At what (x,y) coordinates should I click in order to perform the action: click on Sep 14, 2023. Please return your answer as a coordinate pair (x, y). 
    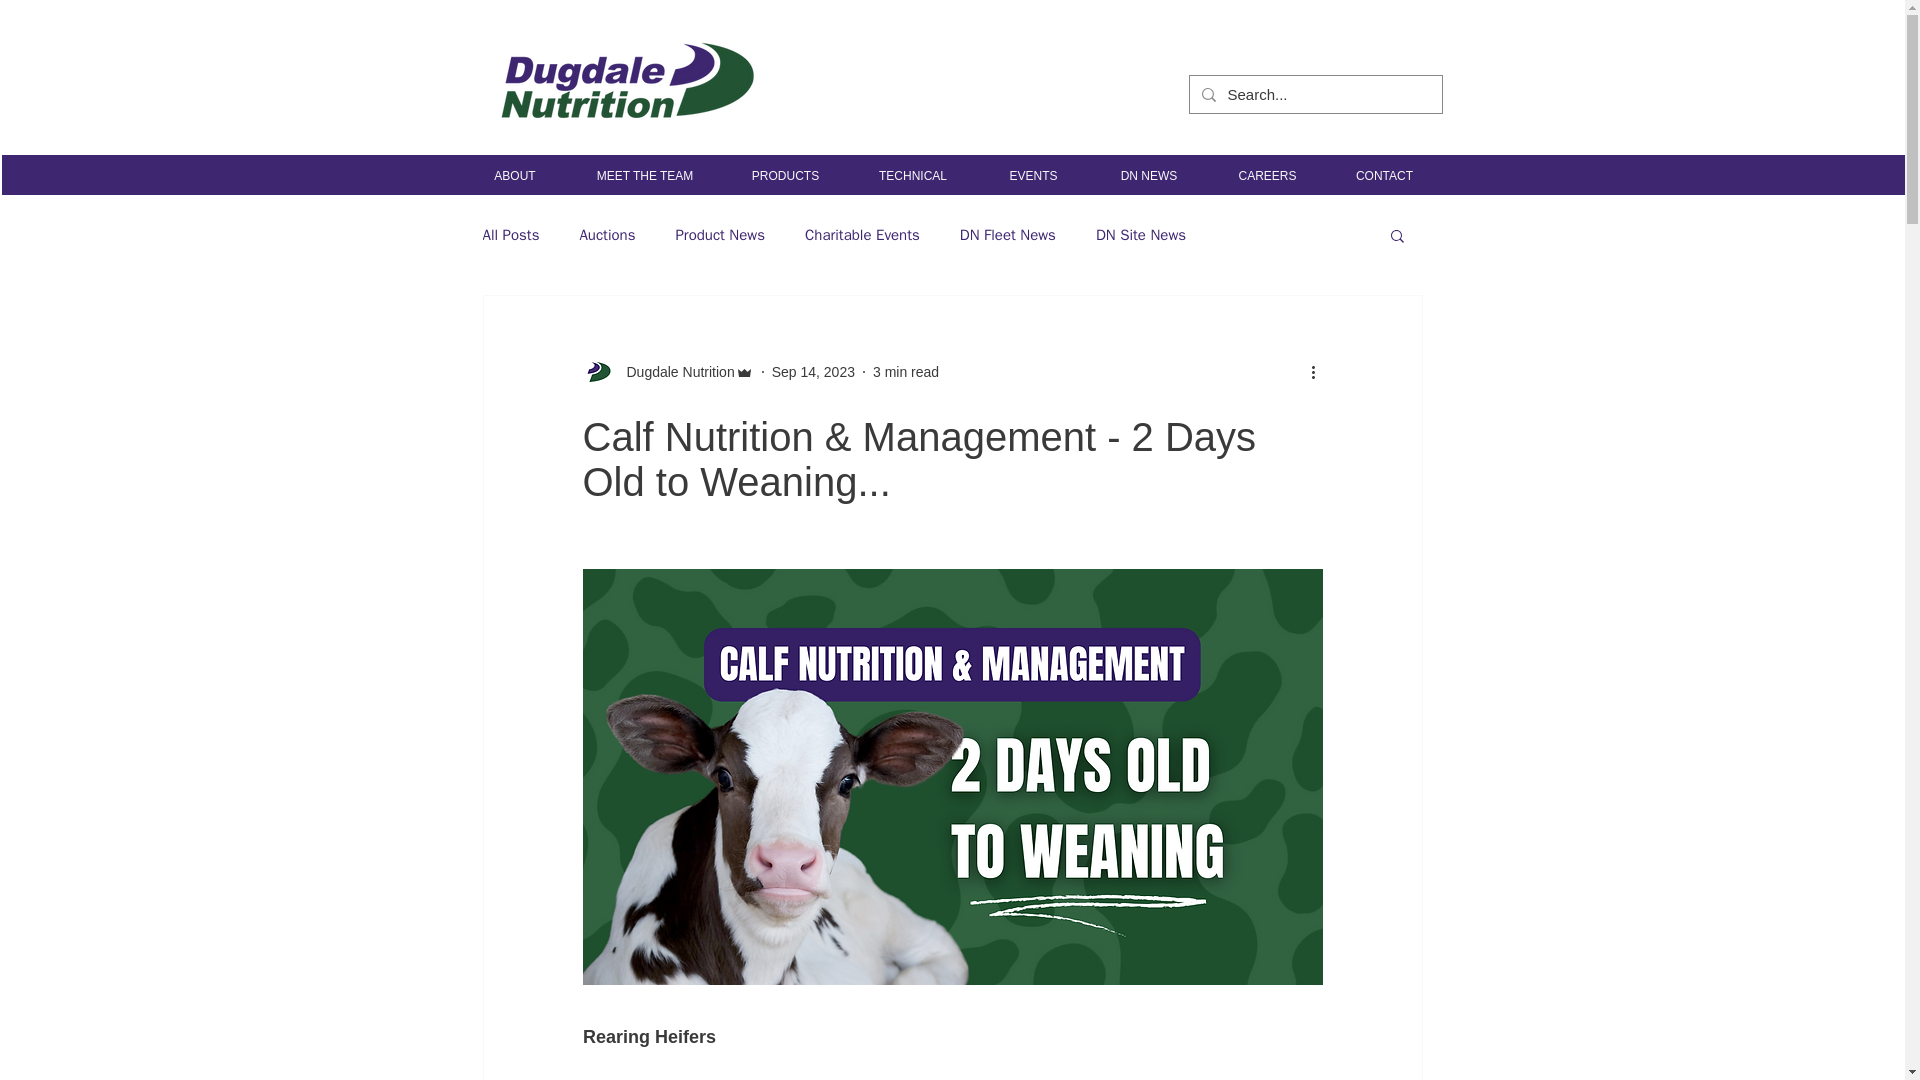
    Looking at the image, I should click on (812, 372).